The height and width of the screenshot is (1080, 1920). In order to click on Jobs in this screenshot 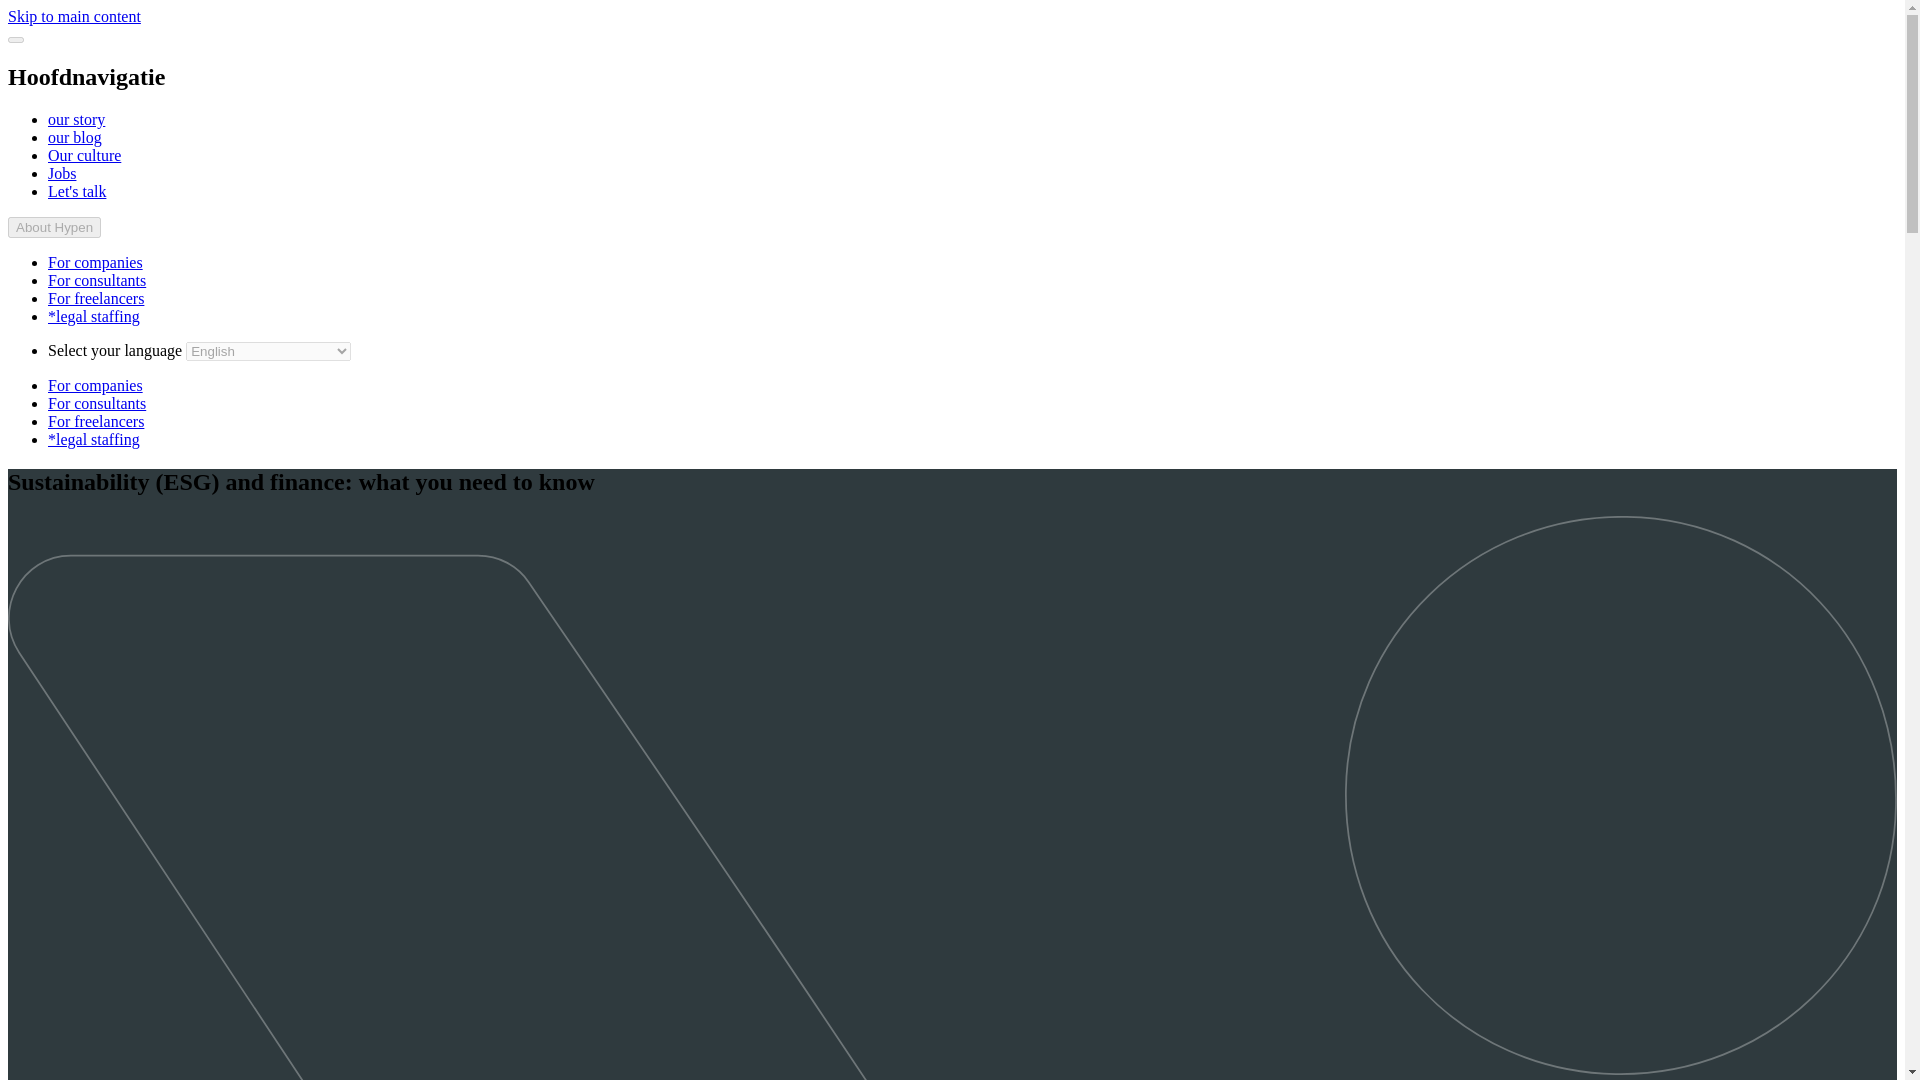, I will do `click(62, 174)`.